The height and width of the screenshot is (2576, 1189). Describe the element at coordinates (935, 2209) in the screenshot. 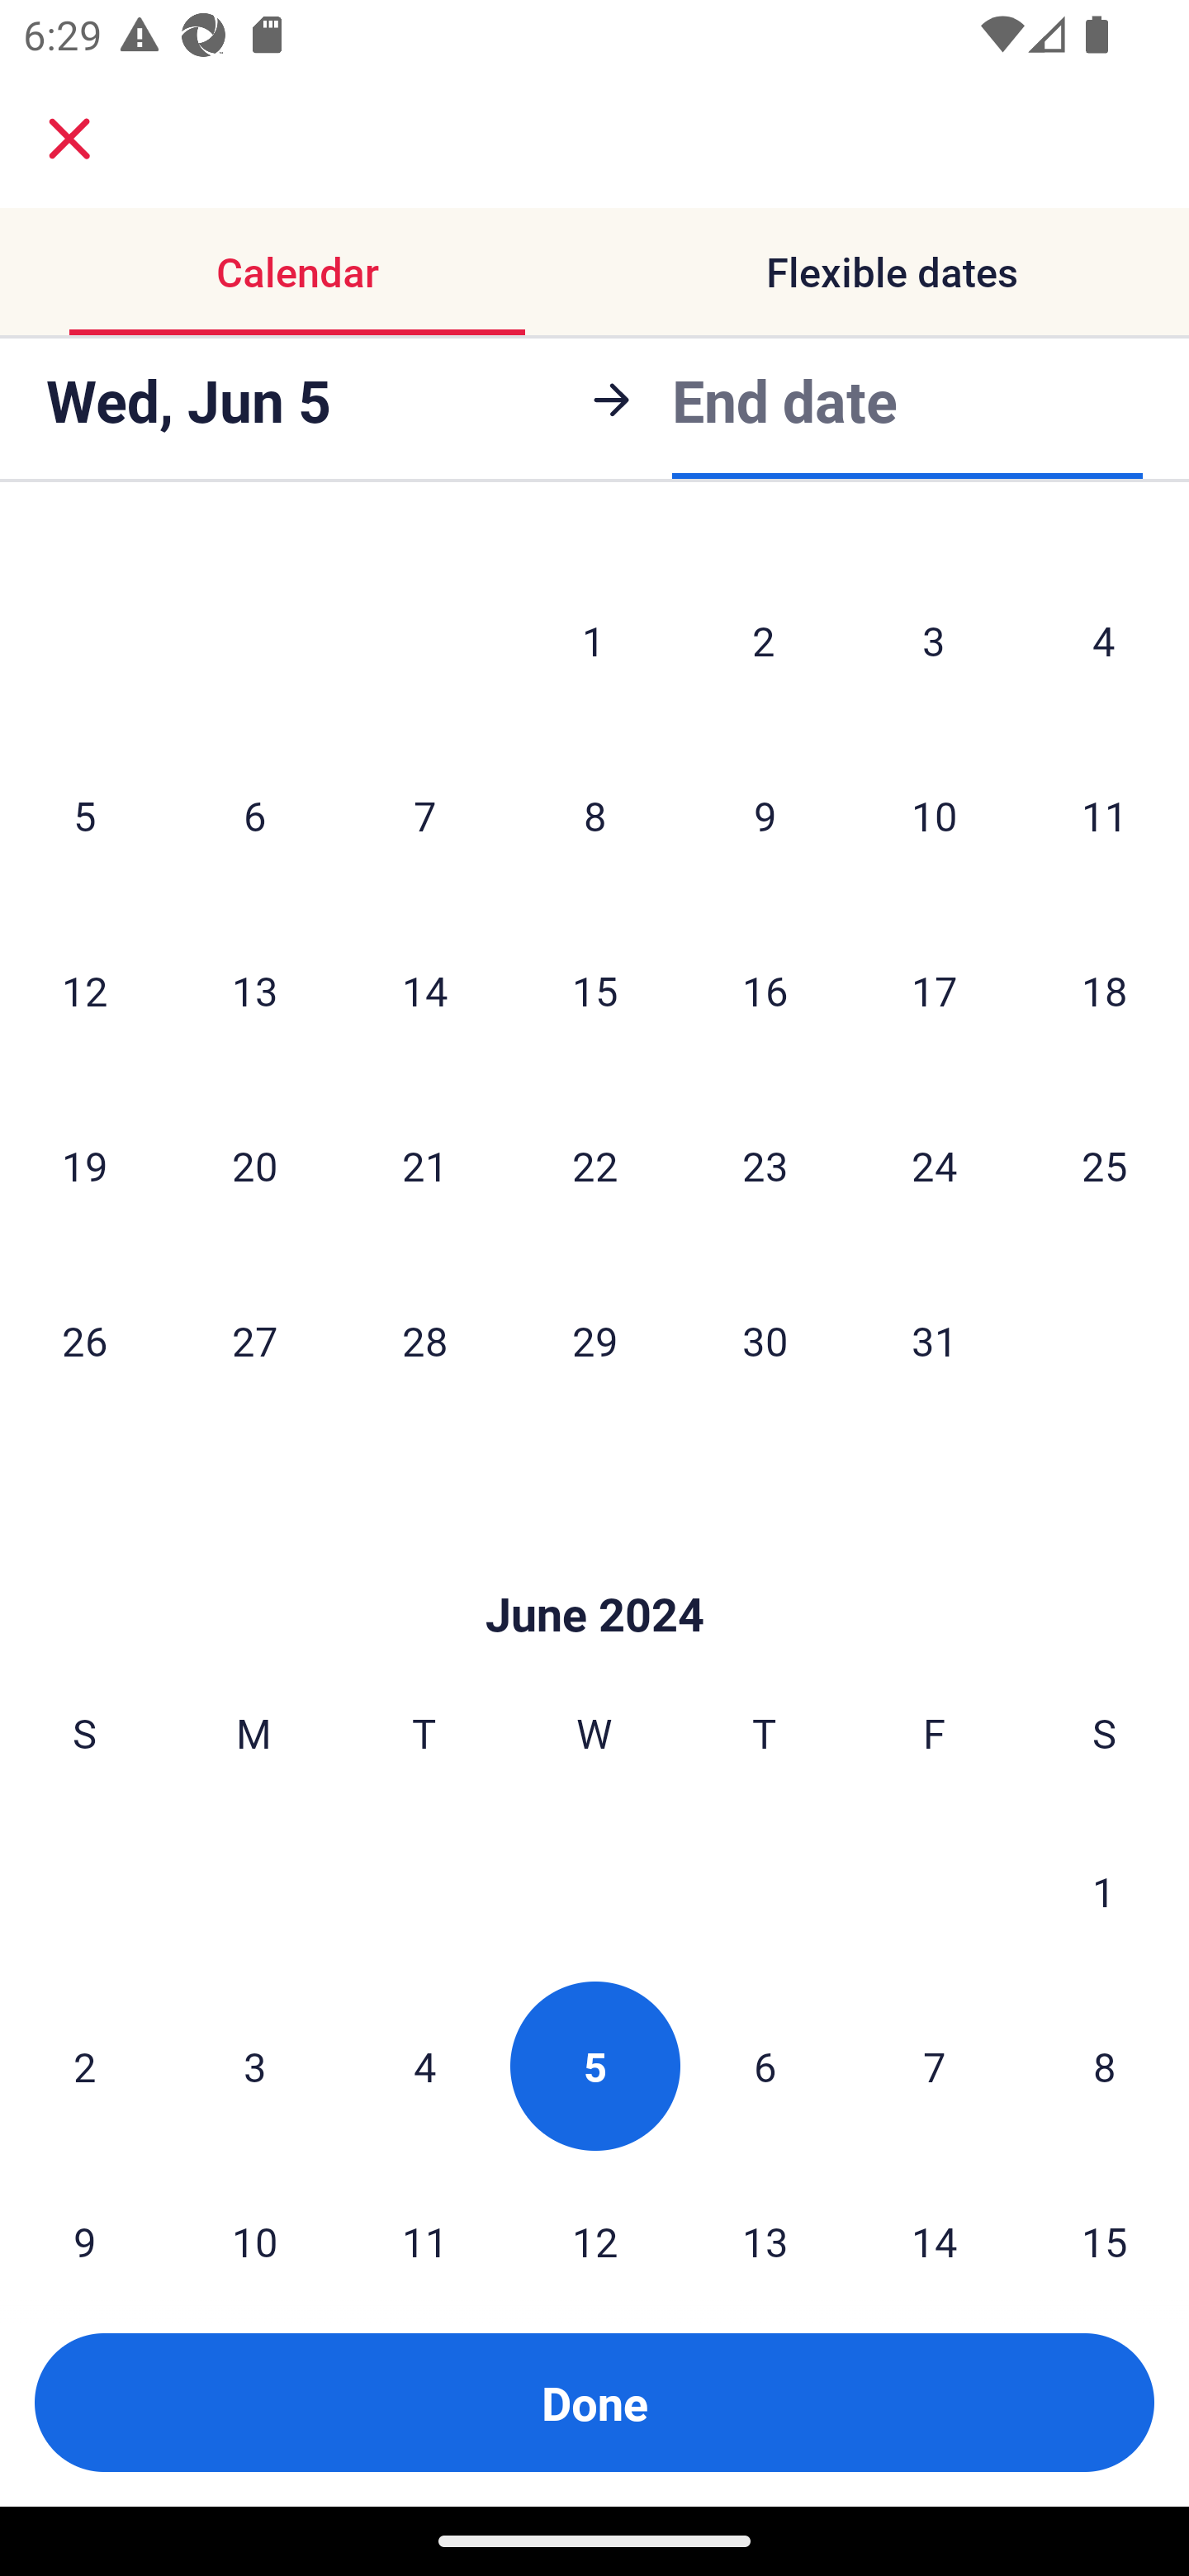

I see `14 Friday, June 14, 2024` at that location.